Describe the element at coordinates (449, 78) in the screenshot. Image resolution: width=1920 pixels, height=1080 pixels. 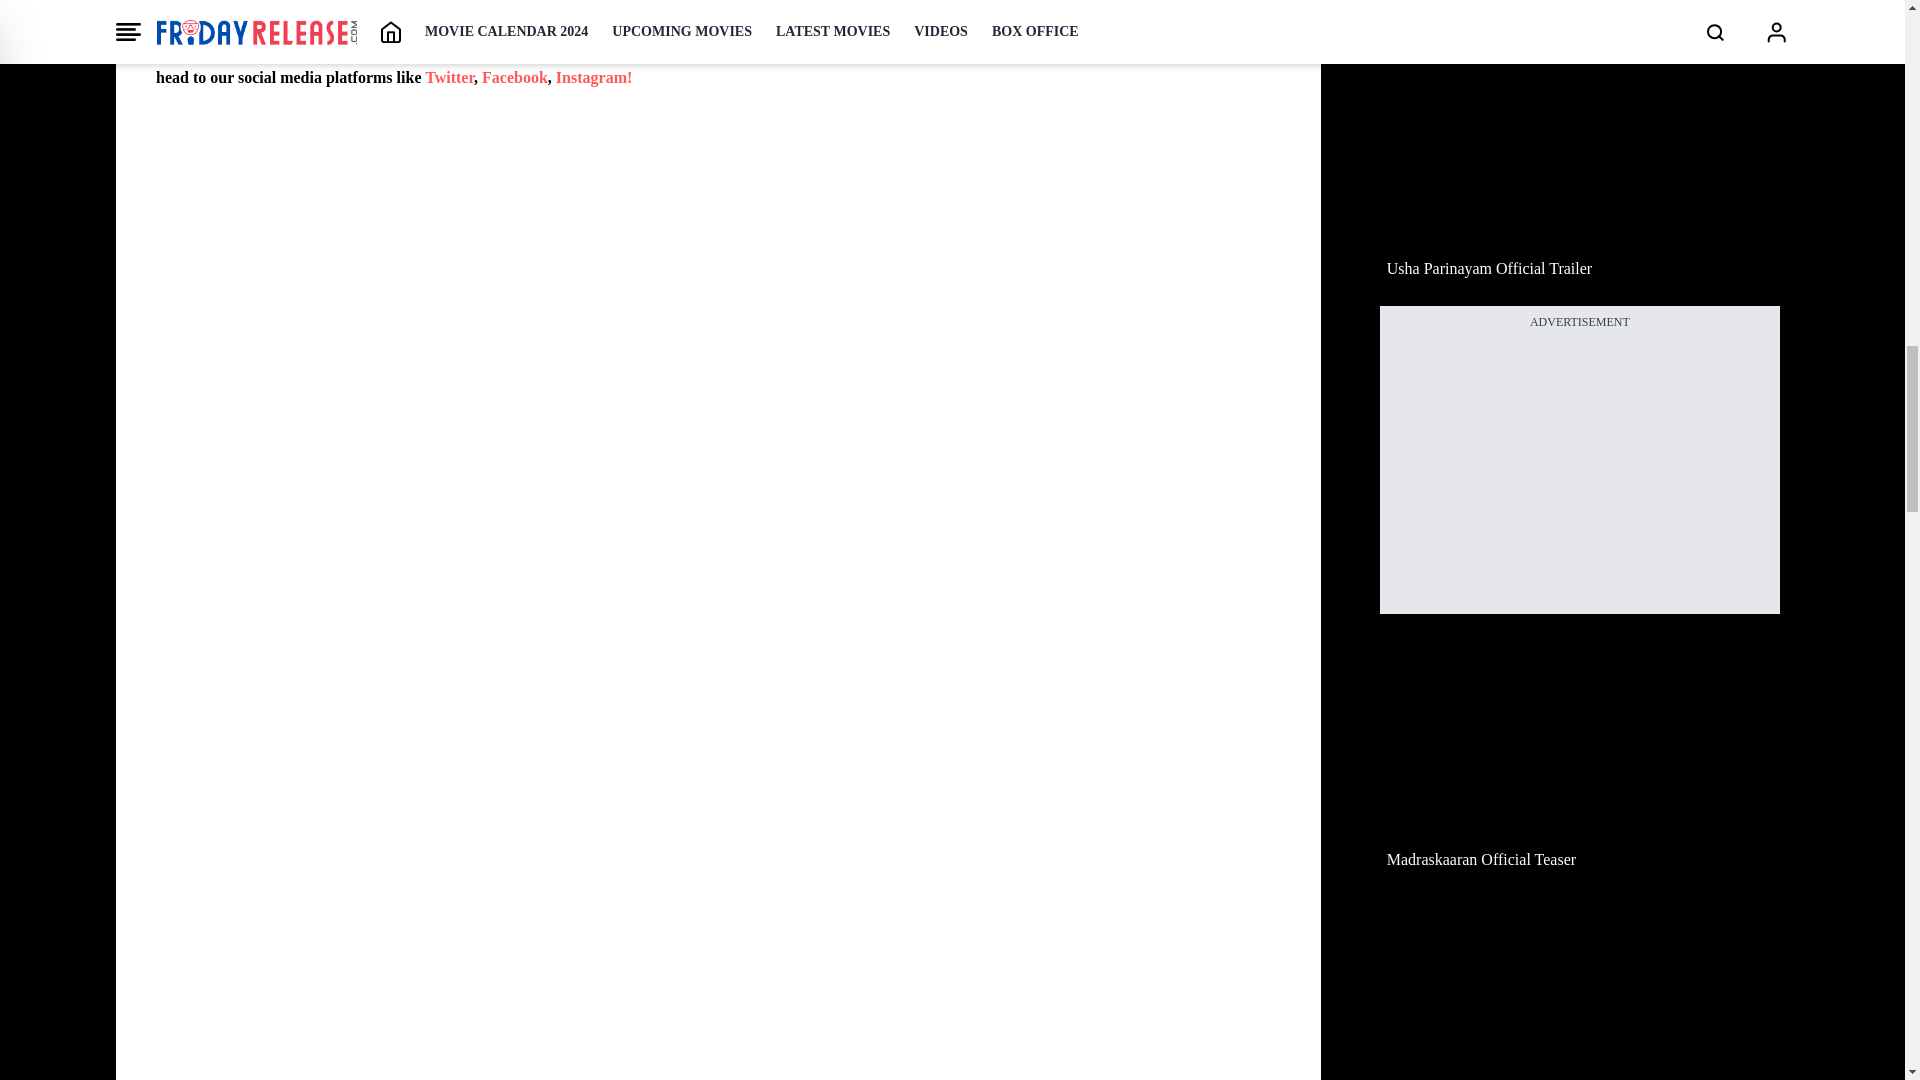
I see `Twitter Page` at that location.